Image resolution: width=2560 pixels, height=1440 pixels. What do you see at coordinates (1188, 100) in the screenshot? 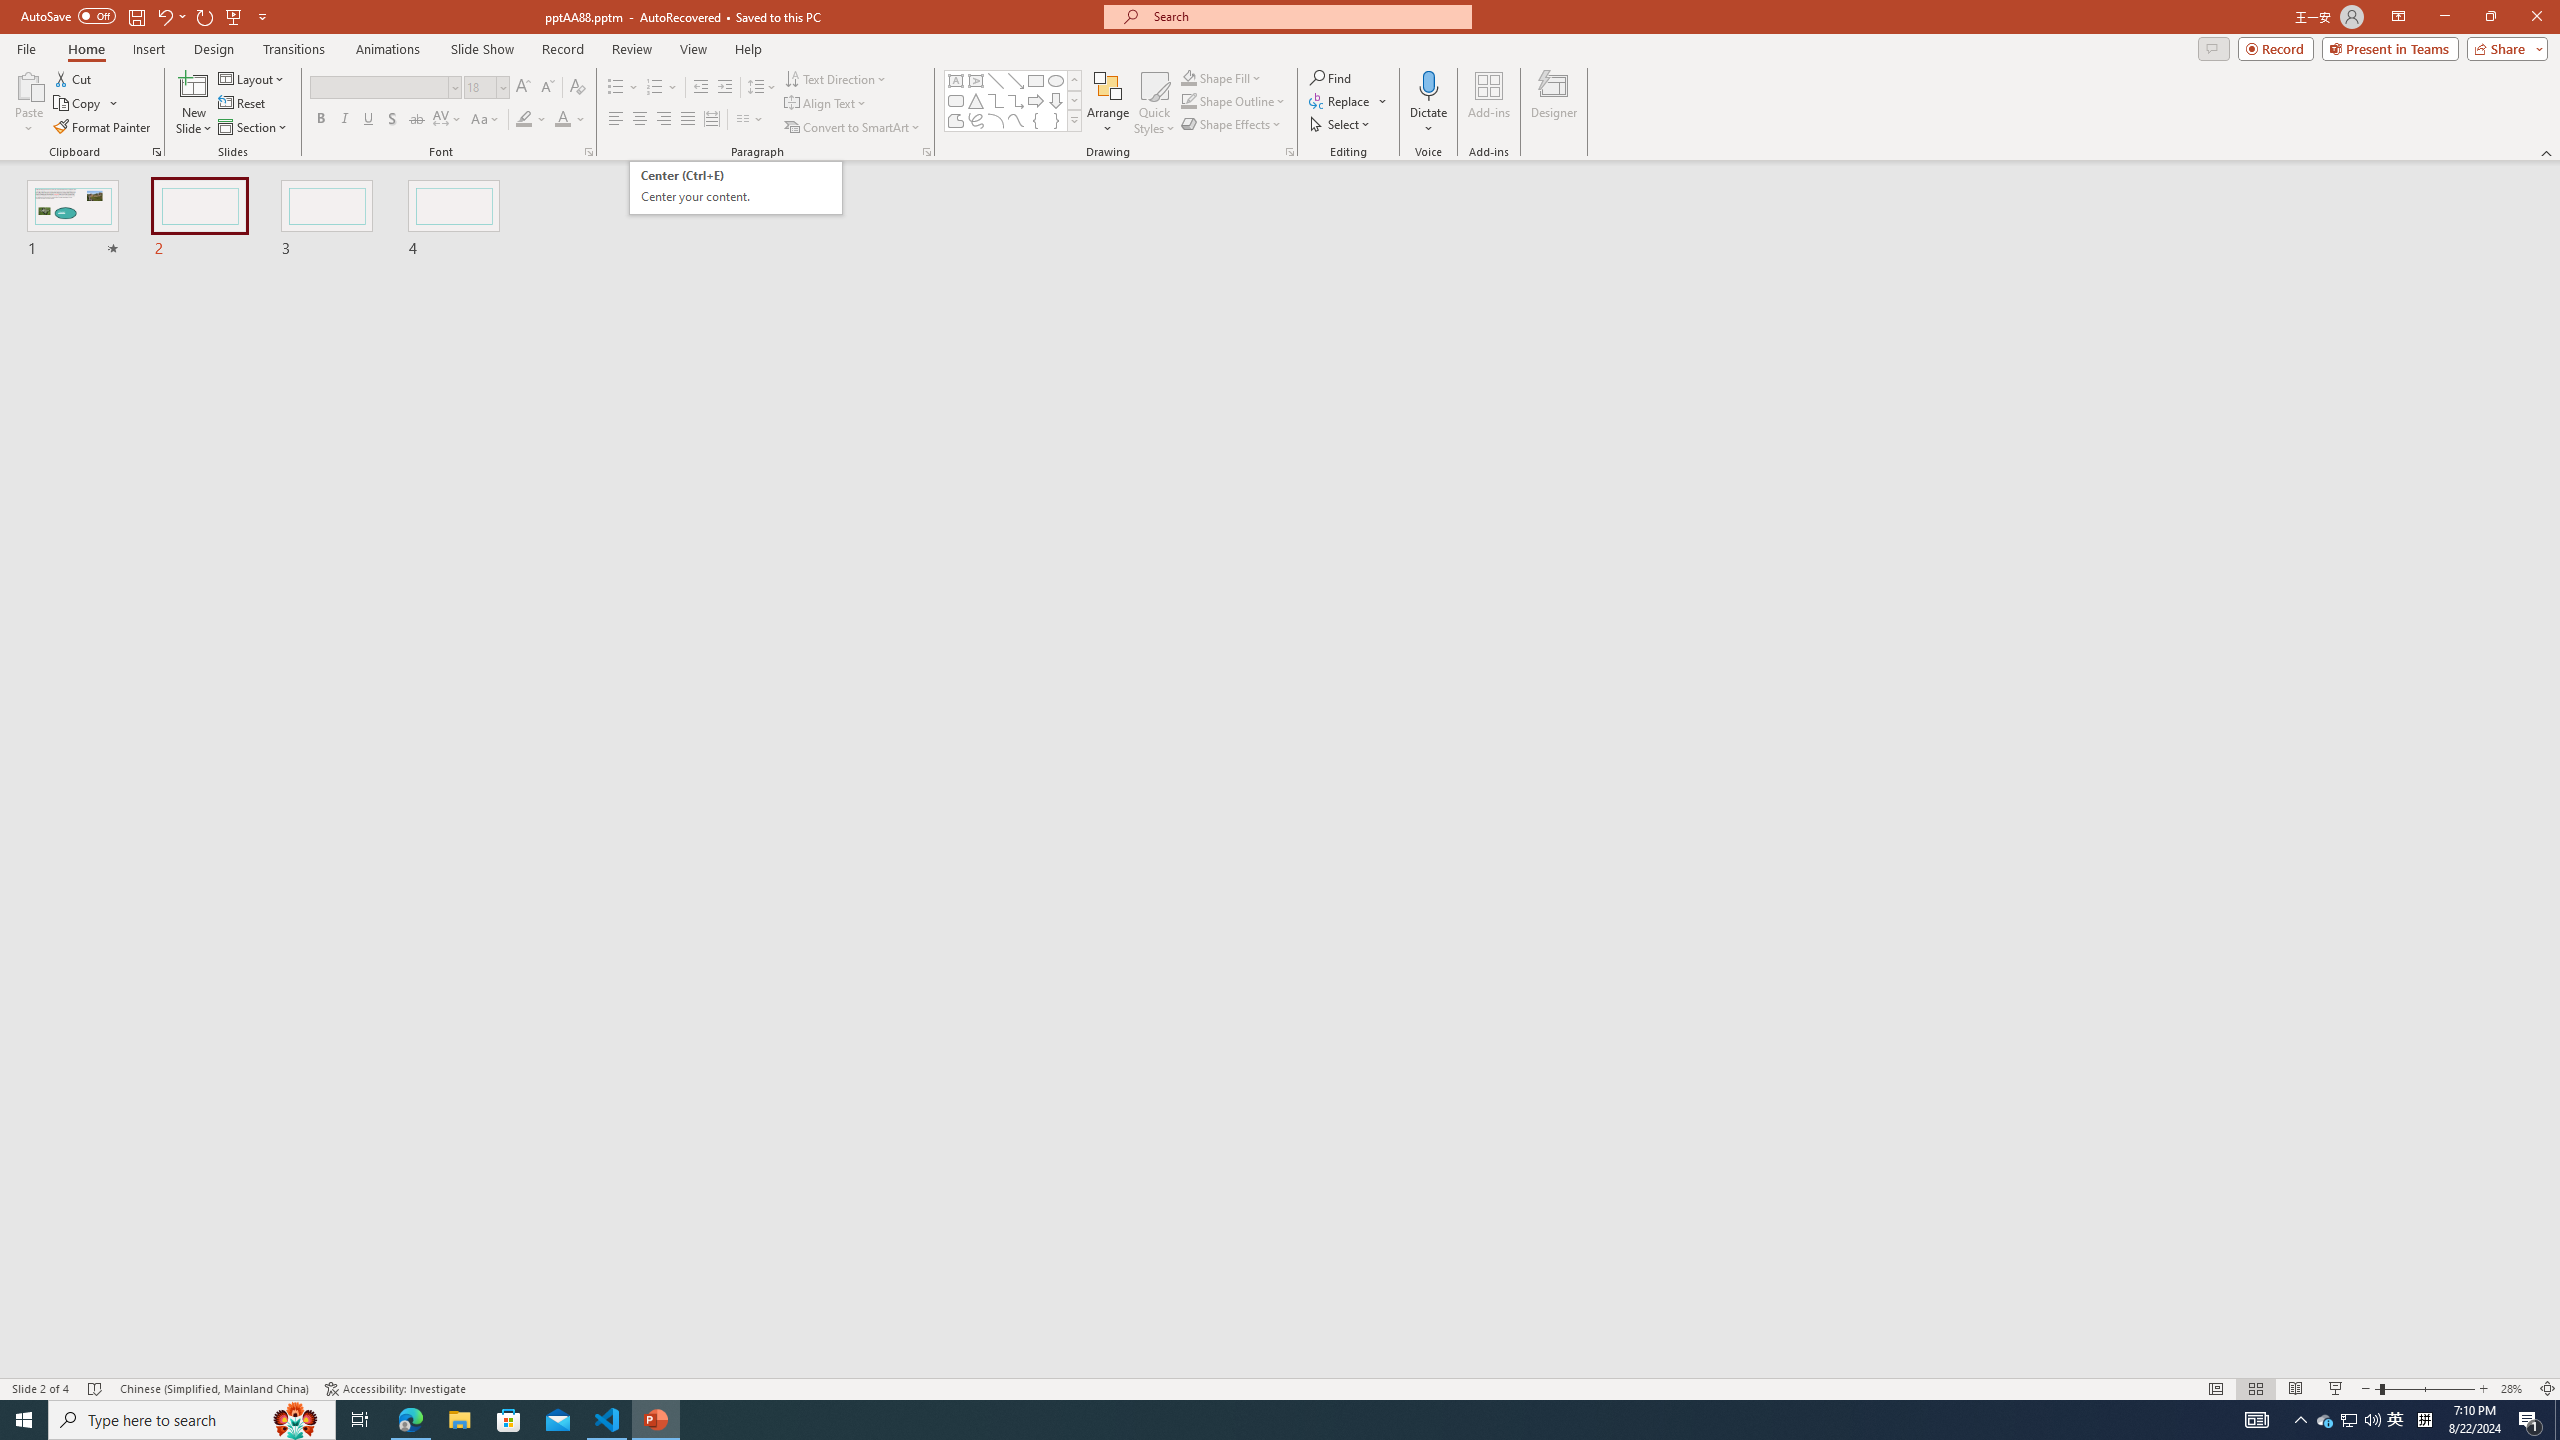
I see `Shape Outline Teal, Accent 1` at bounding box center [1188, 100].